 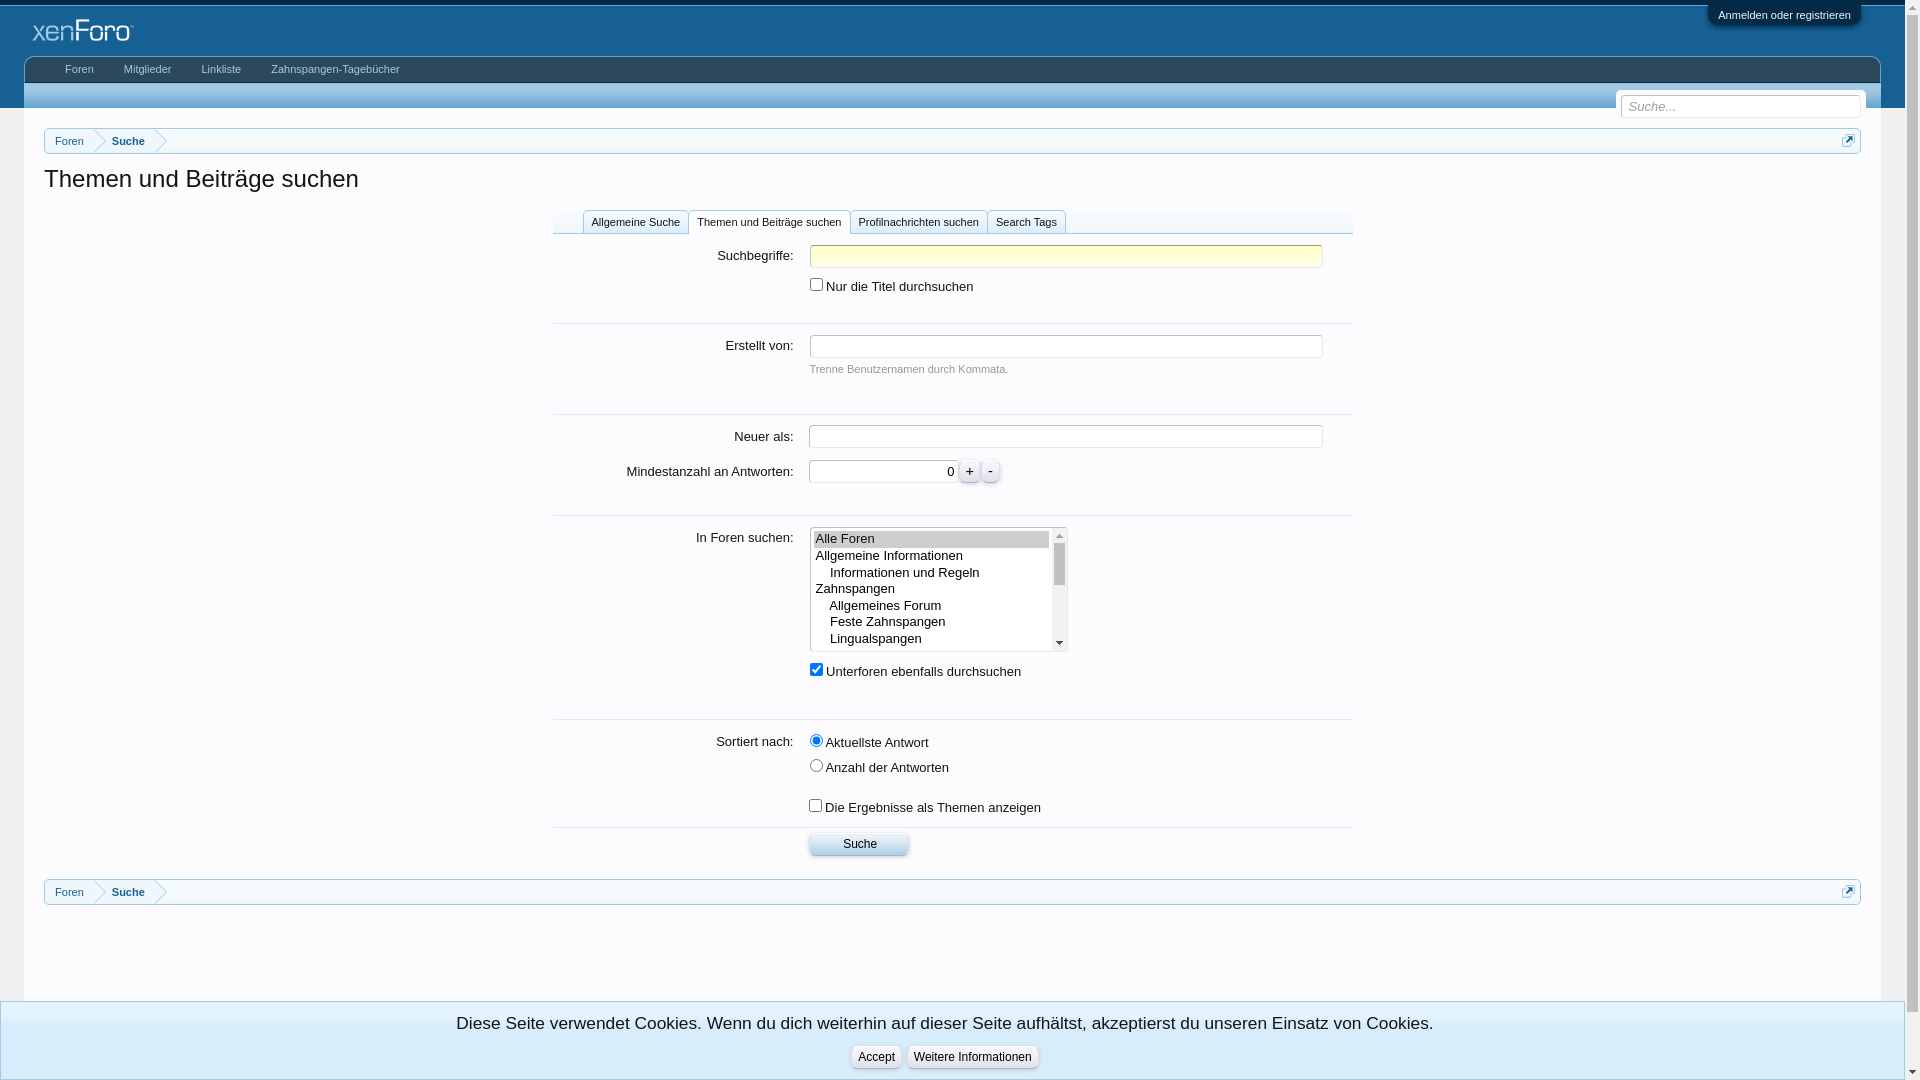 I want to click on Accept, so click(x=876, y=1058).